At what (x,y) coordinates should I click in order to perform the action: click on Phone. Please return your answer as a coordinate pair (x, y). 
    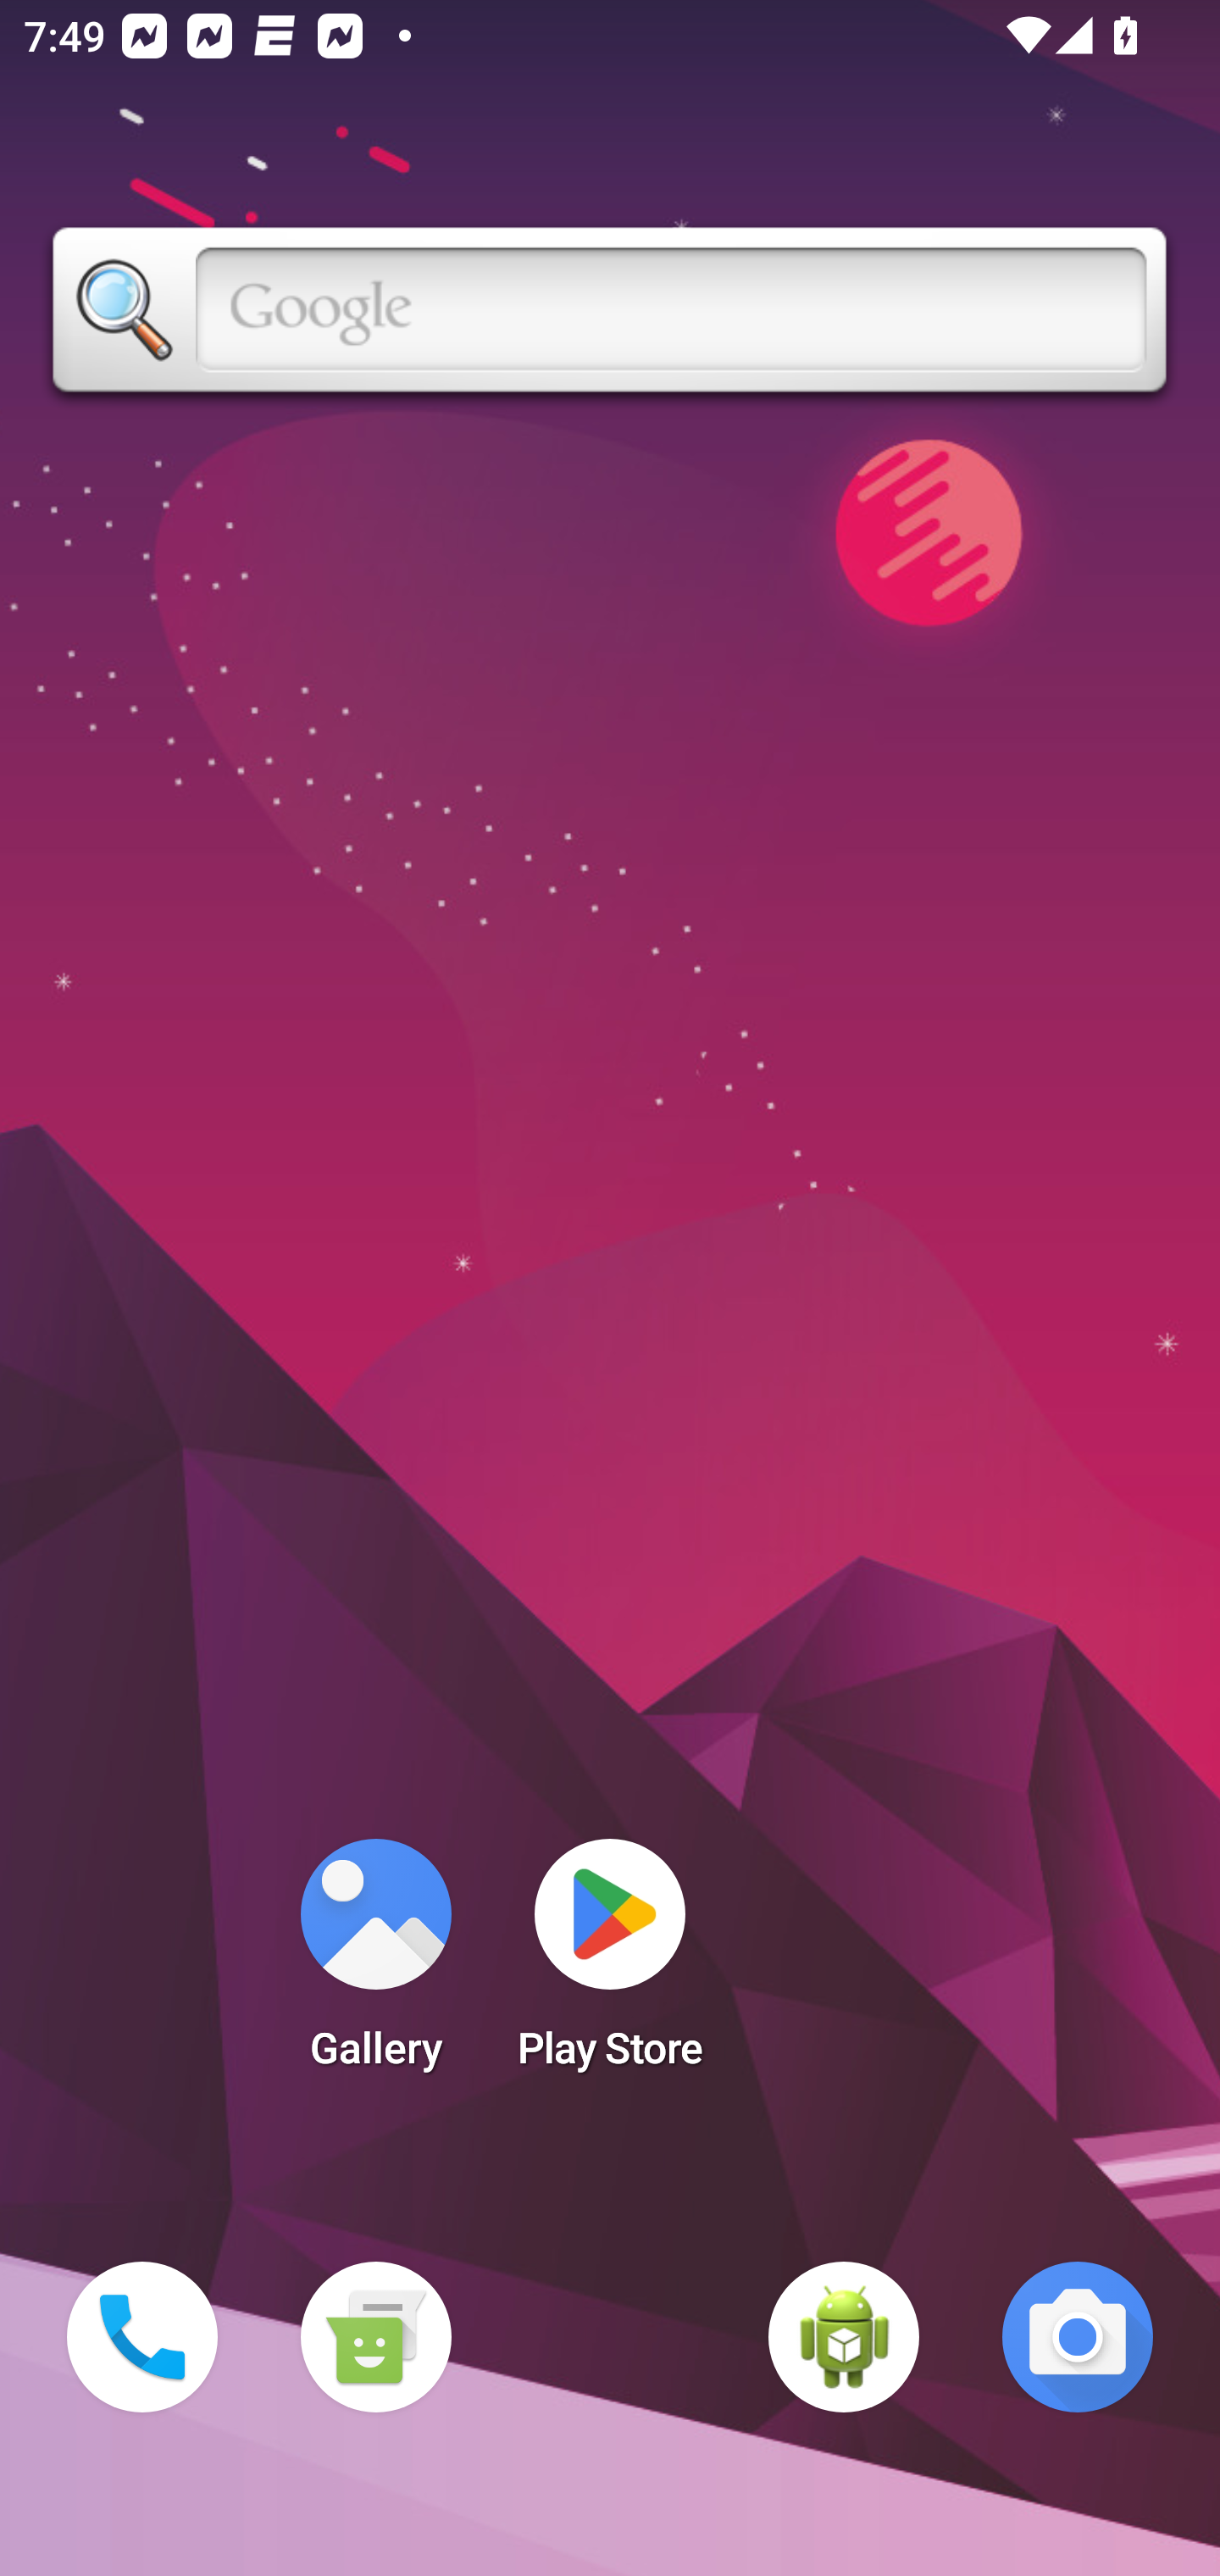
    Looking at the image, I should click on (142, 2337).